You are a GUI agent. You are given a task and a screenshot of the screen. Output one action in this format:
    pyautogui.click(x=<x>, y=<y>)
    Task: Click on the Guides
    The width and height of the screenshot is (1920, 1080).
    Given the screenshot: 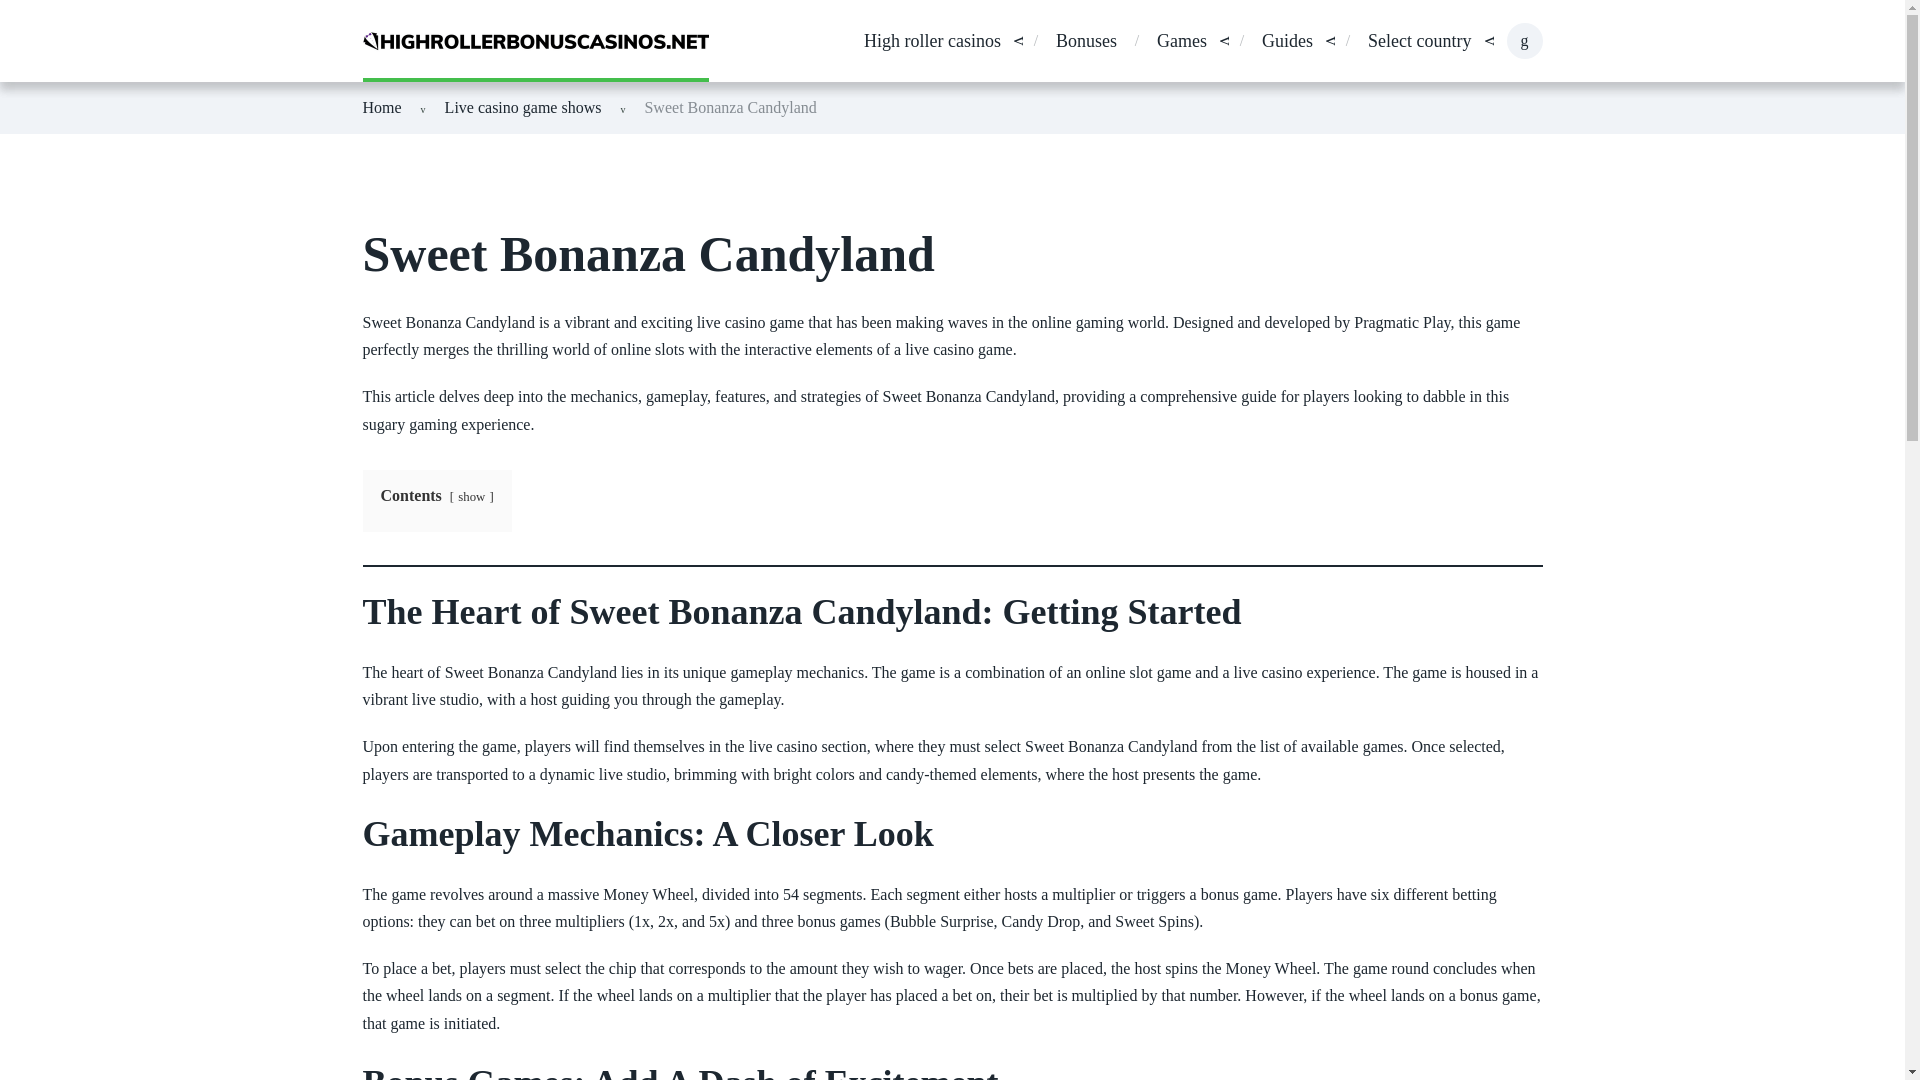 What is the action you would take?
    pyautogui.click(x=1287, y=42)
    